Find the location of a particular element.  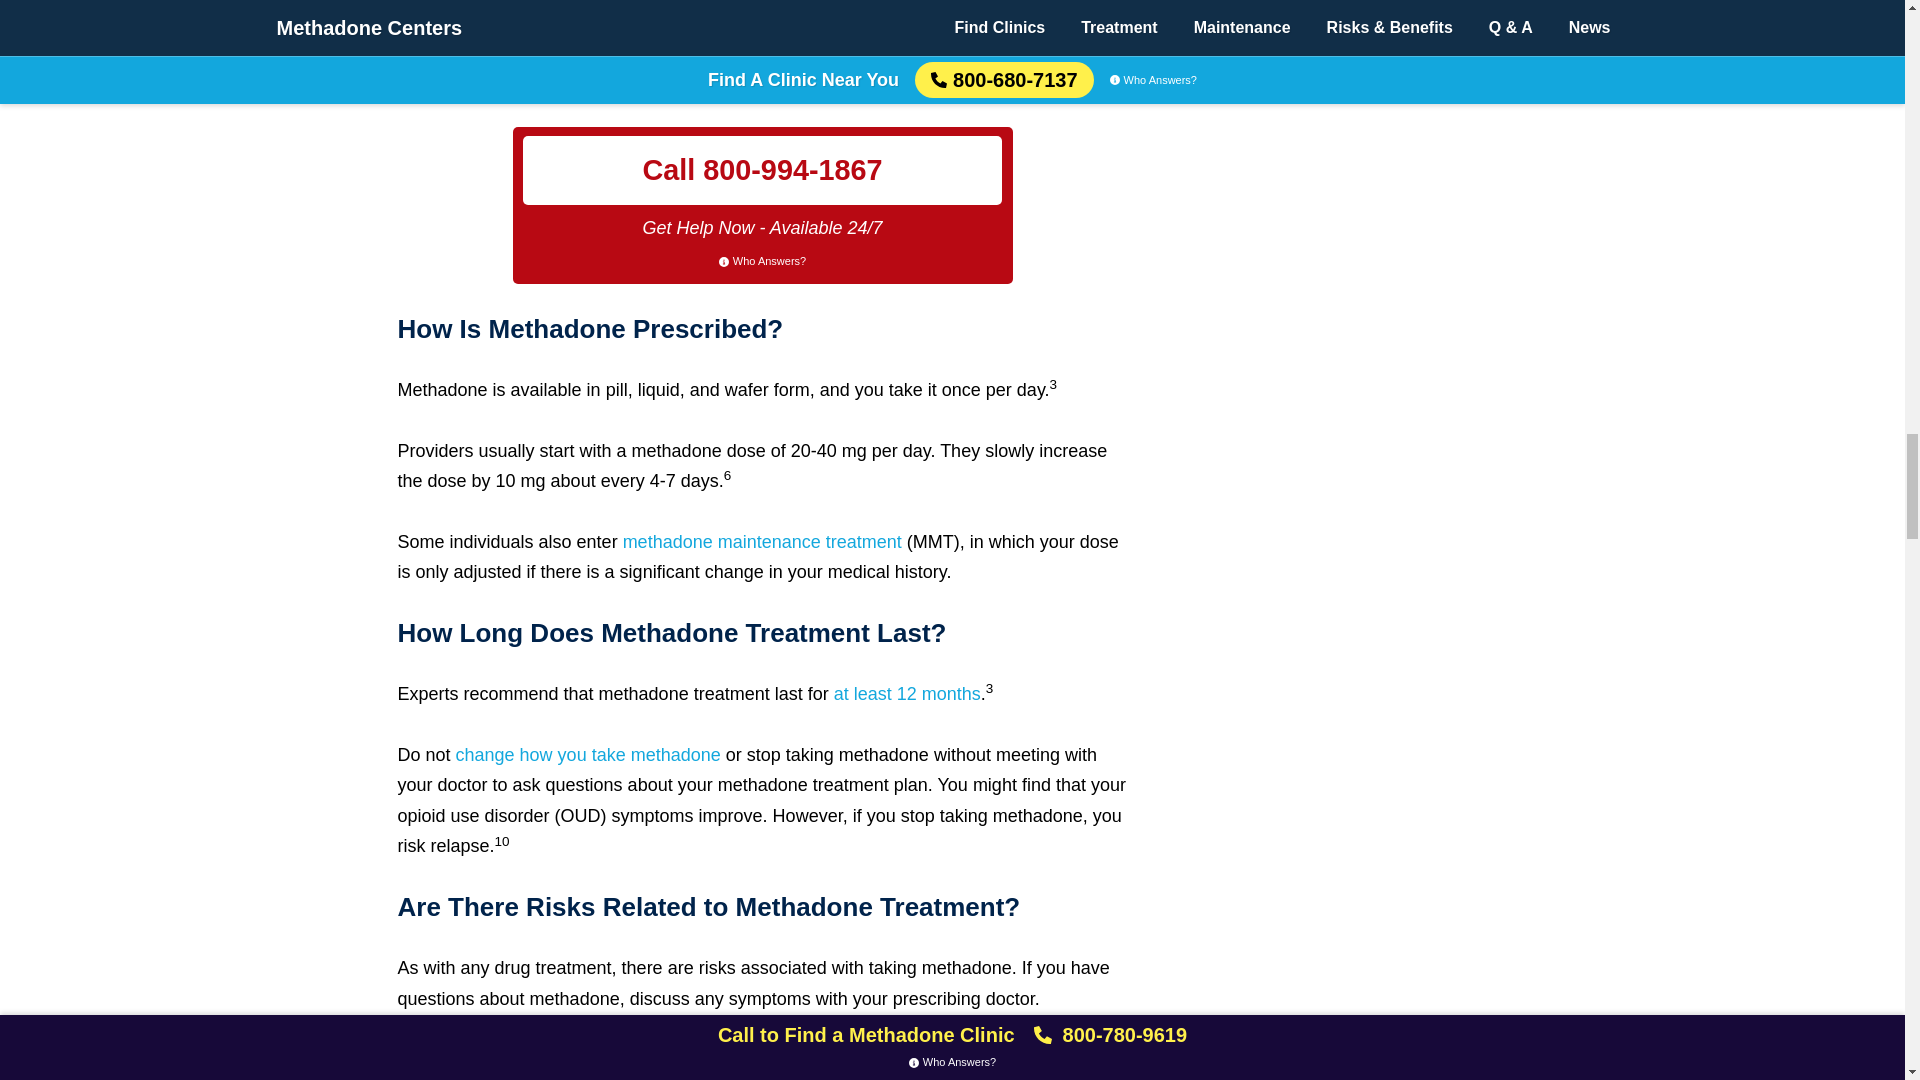

change how you take methadone is located at coordinates (586, 754).